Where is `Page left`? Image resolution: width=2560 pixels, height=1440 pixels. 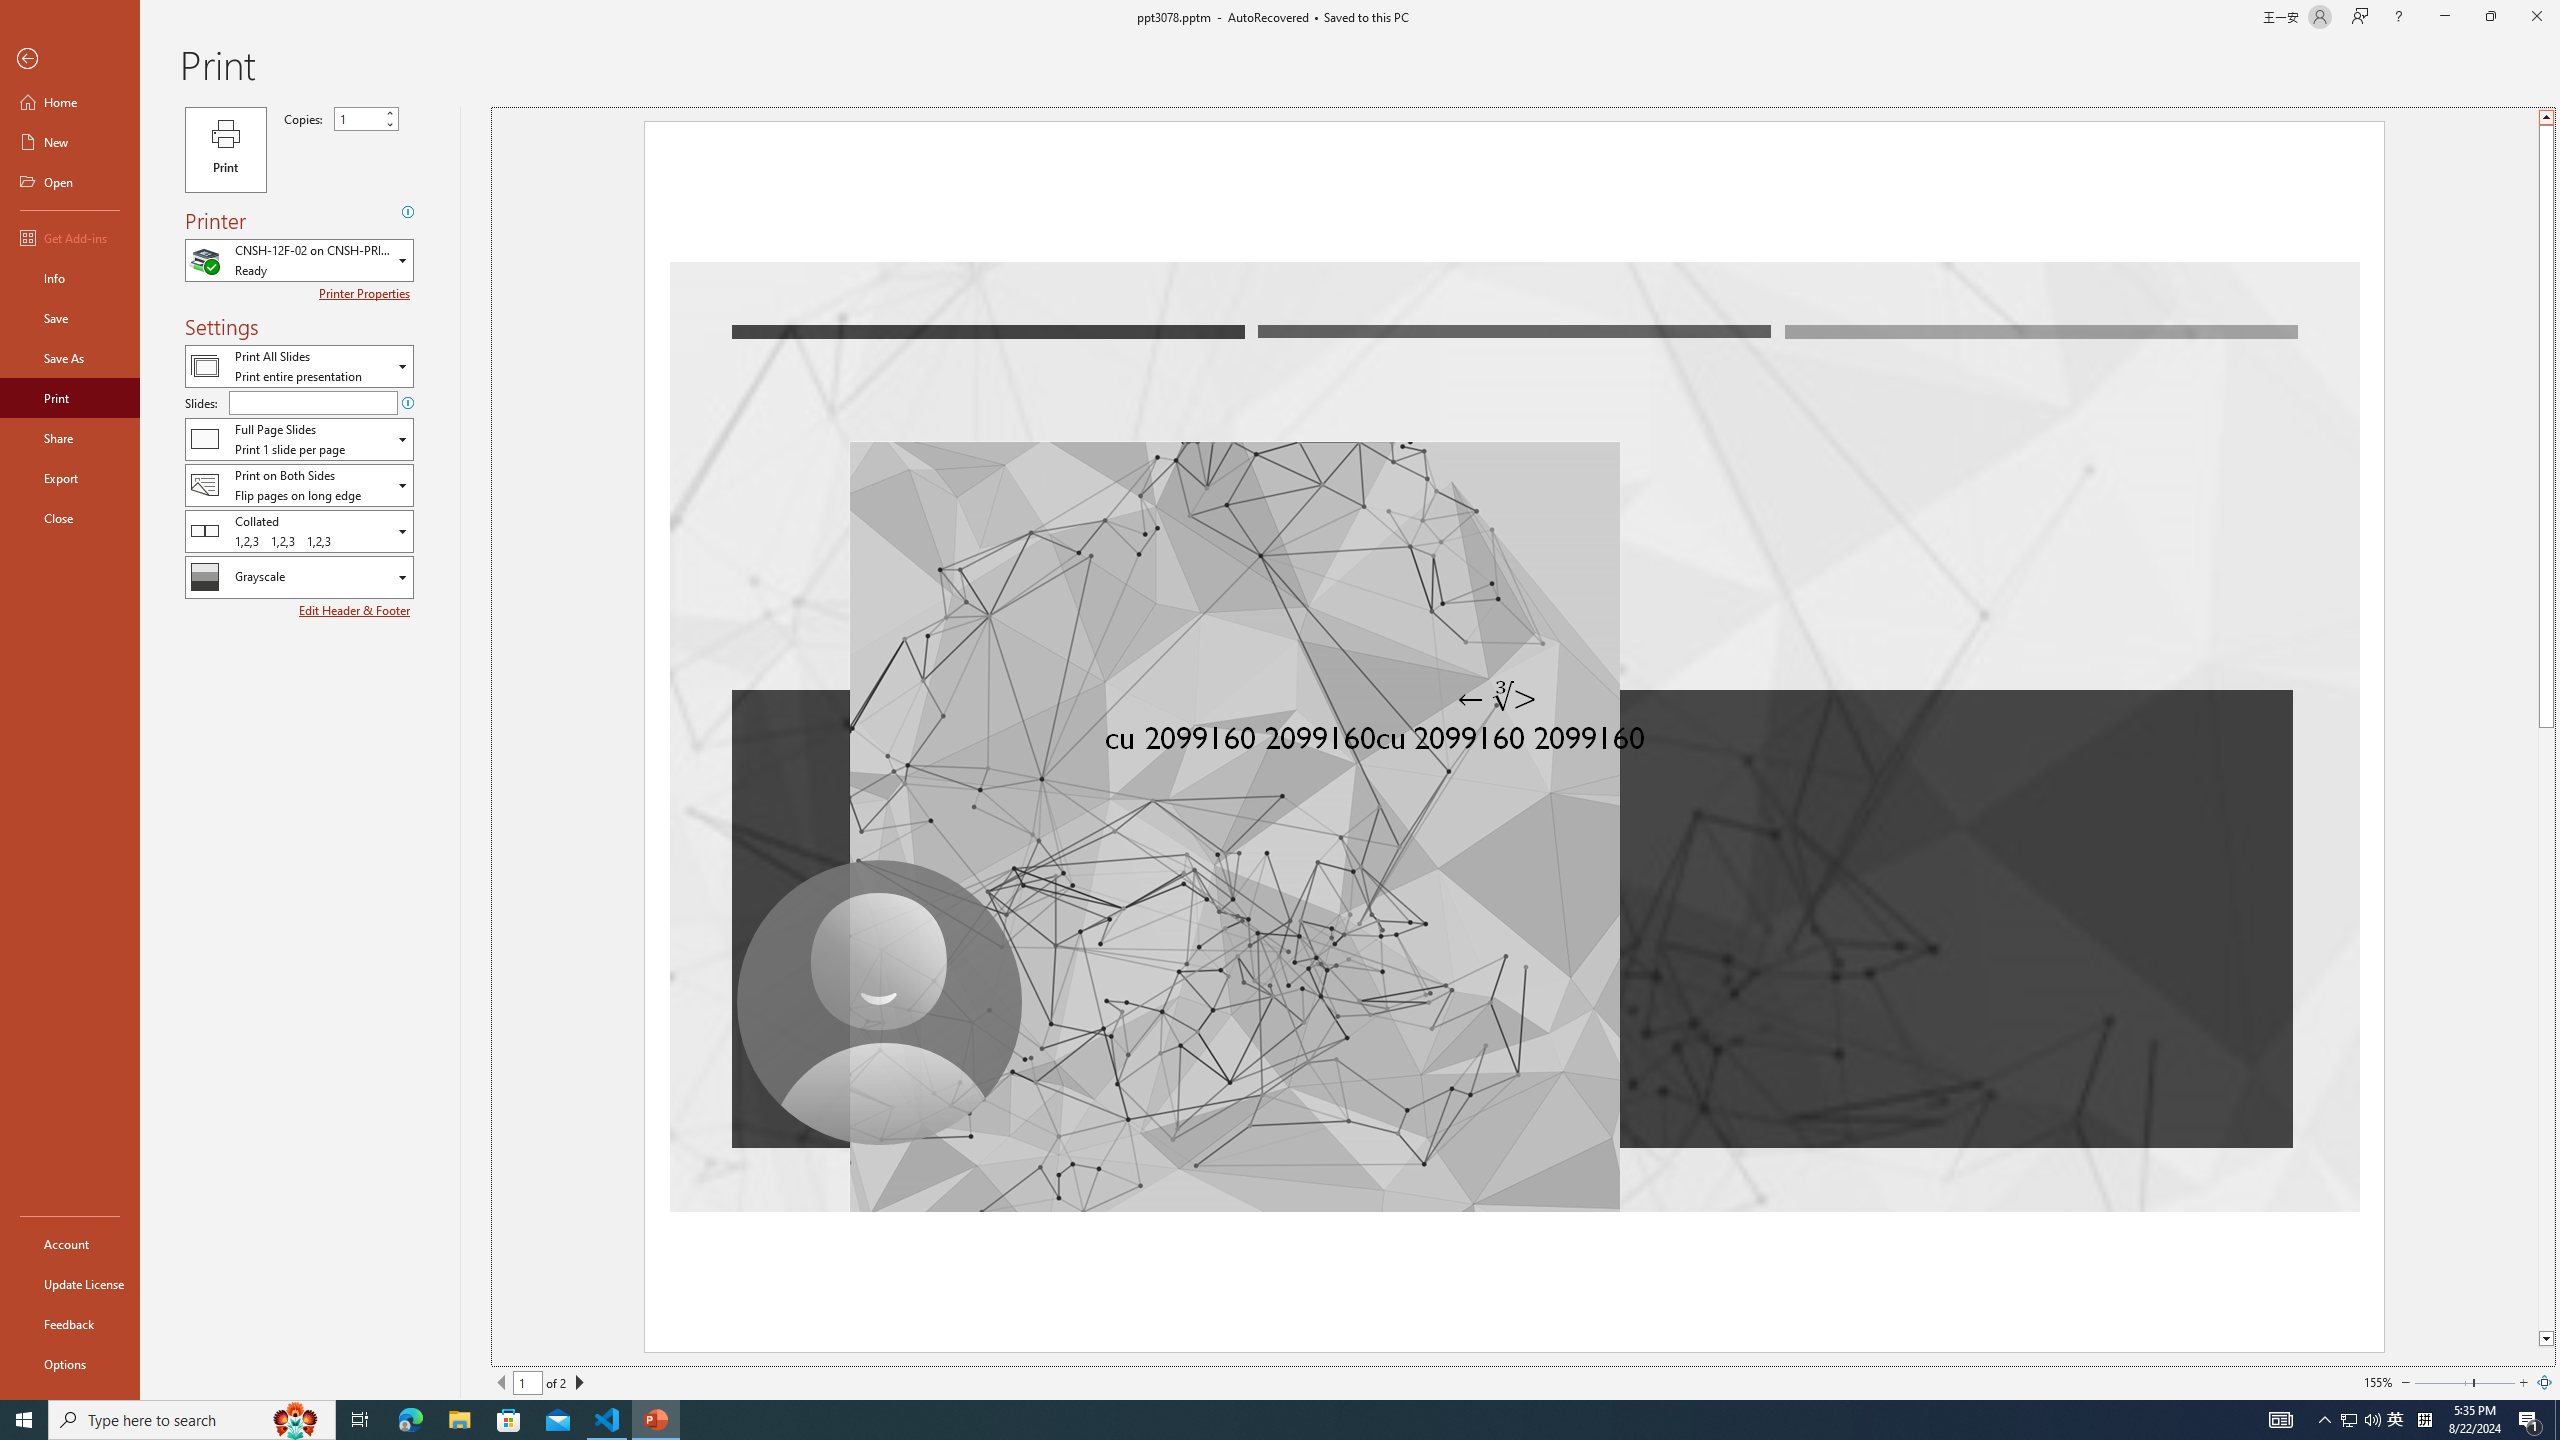
Page left is located at coordinates (2443, 1382).